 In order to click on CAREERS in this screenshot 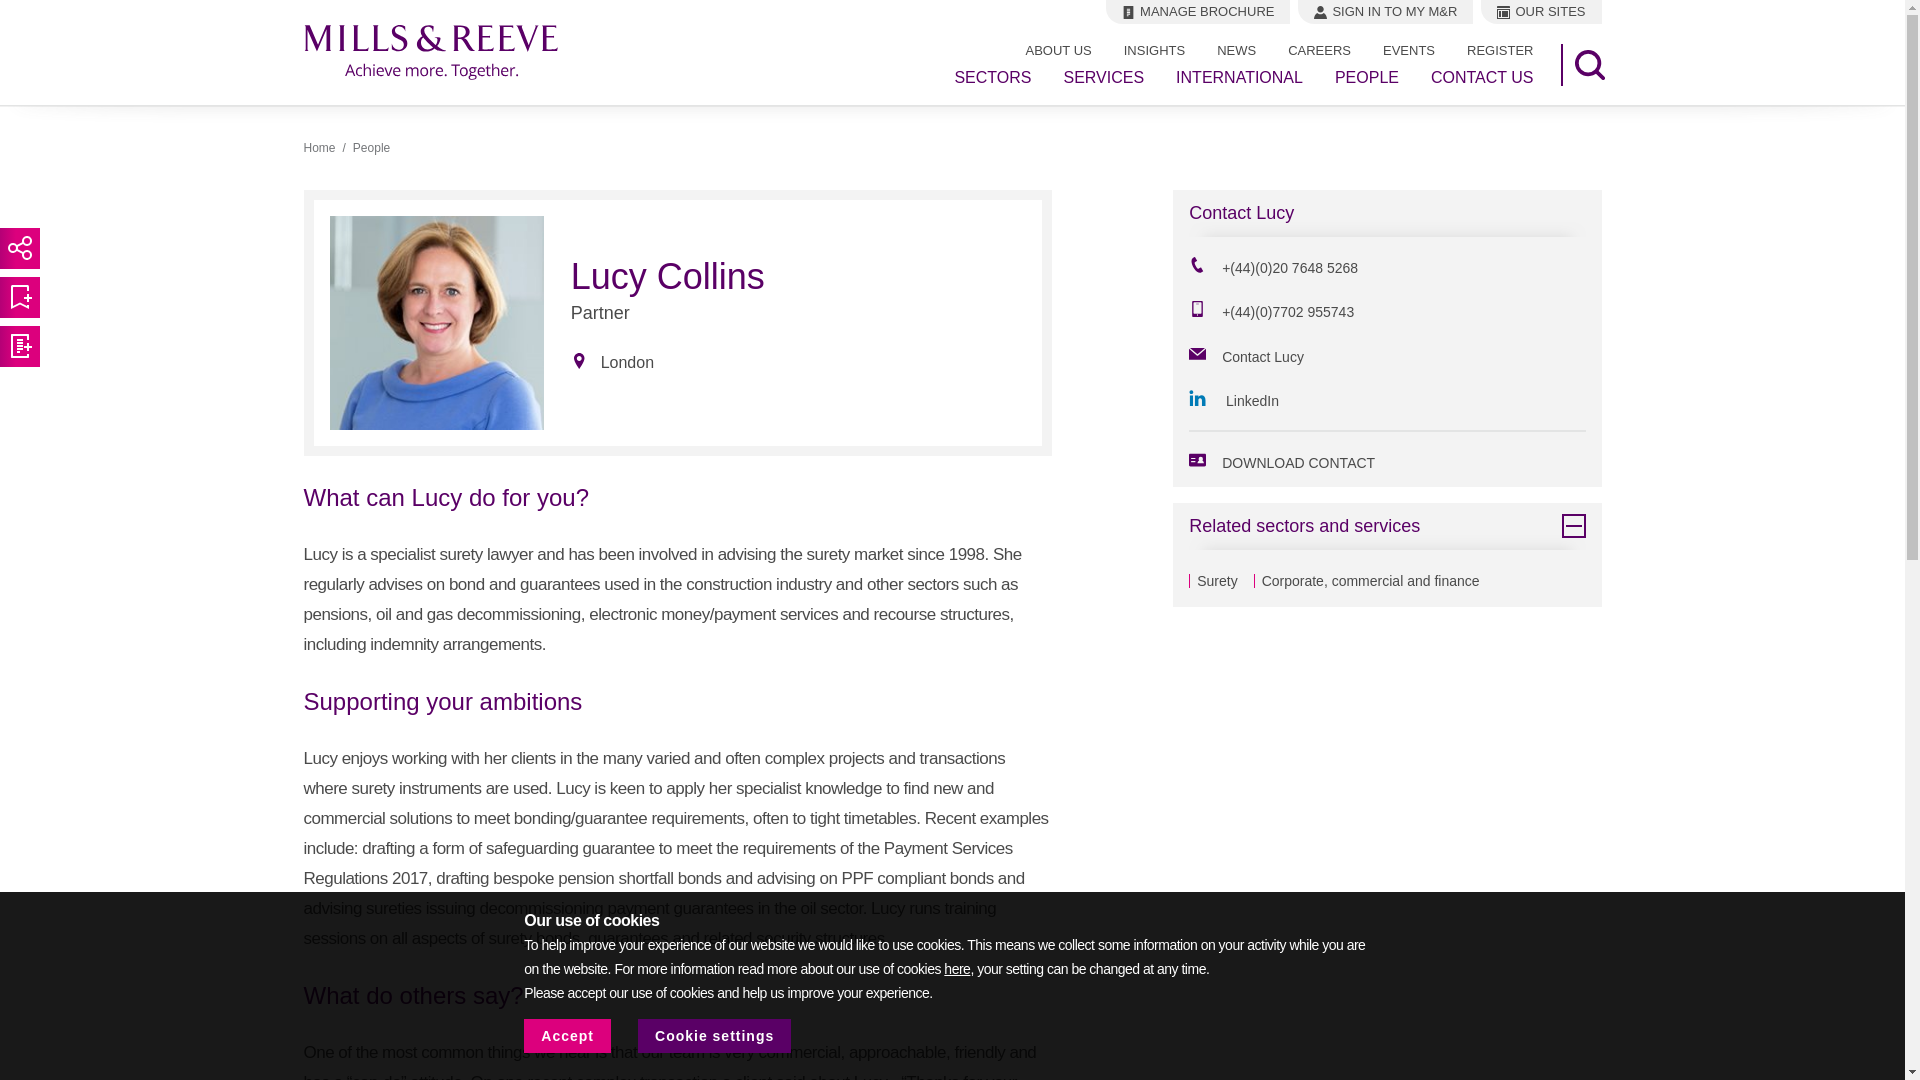, I will do `click(1319, 50)`.